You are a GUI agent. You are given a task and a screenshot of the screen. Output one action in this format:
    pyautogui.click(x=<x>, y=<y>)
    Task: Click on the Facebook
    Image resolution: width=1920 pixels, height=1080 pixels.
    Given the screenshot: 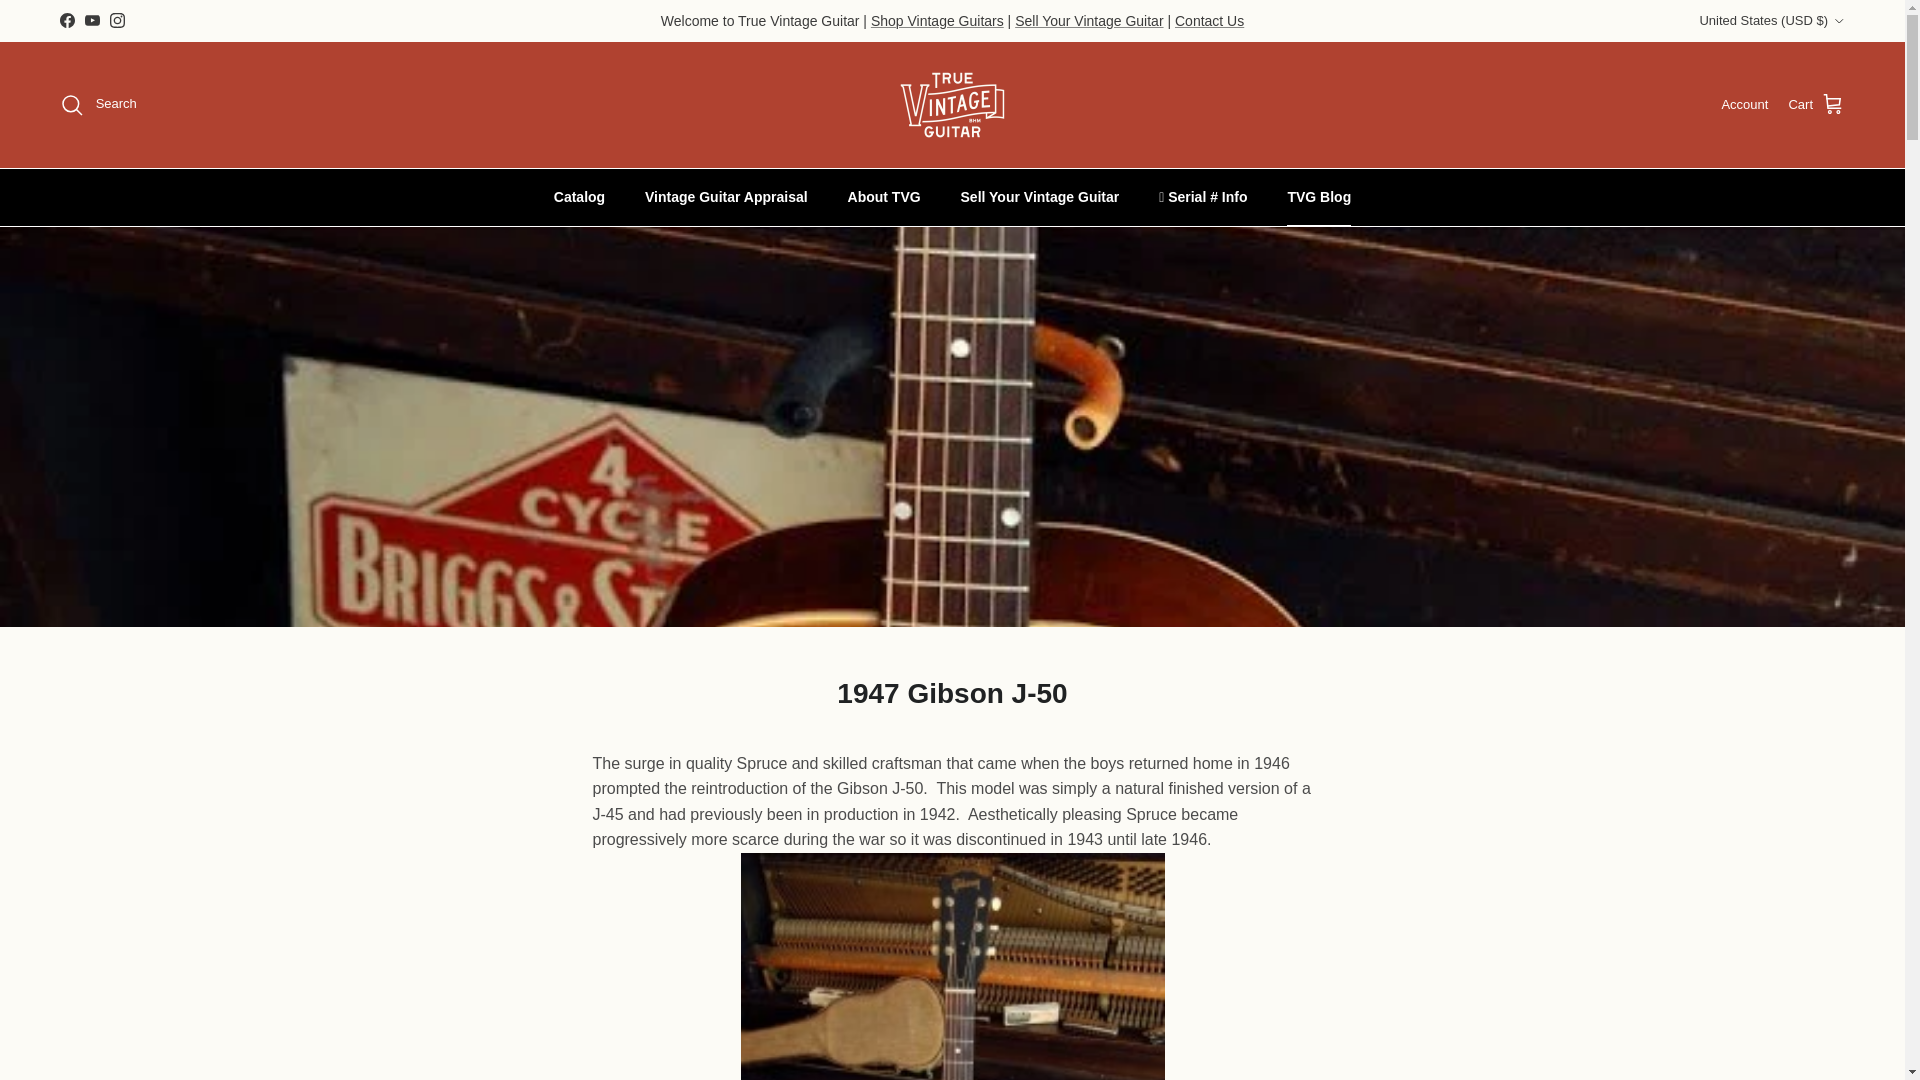 What is the action you would take?
    pyautogui.click(x=66, y=20)
    